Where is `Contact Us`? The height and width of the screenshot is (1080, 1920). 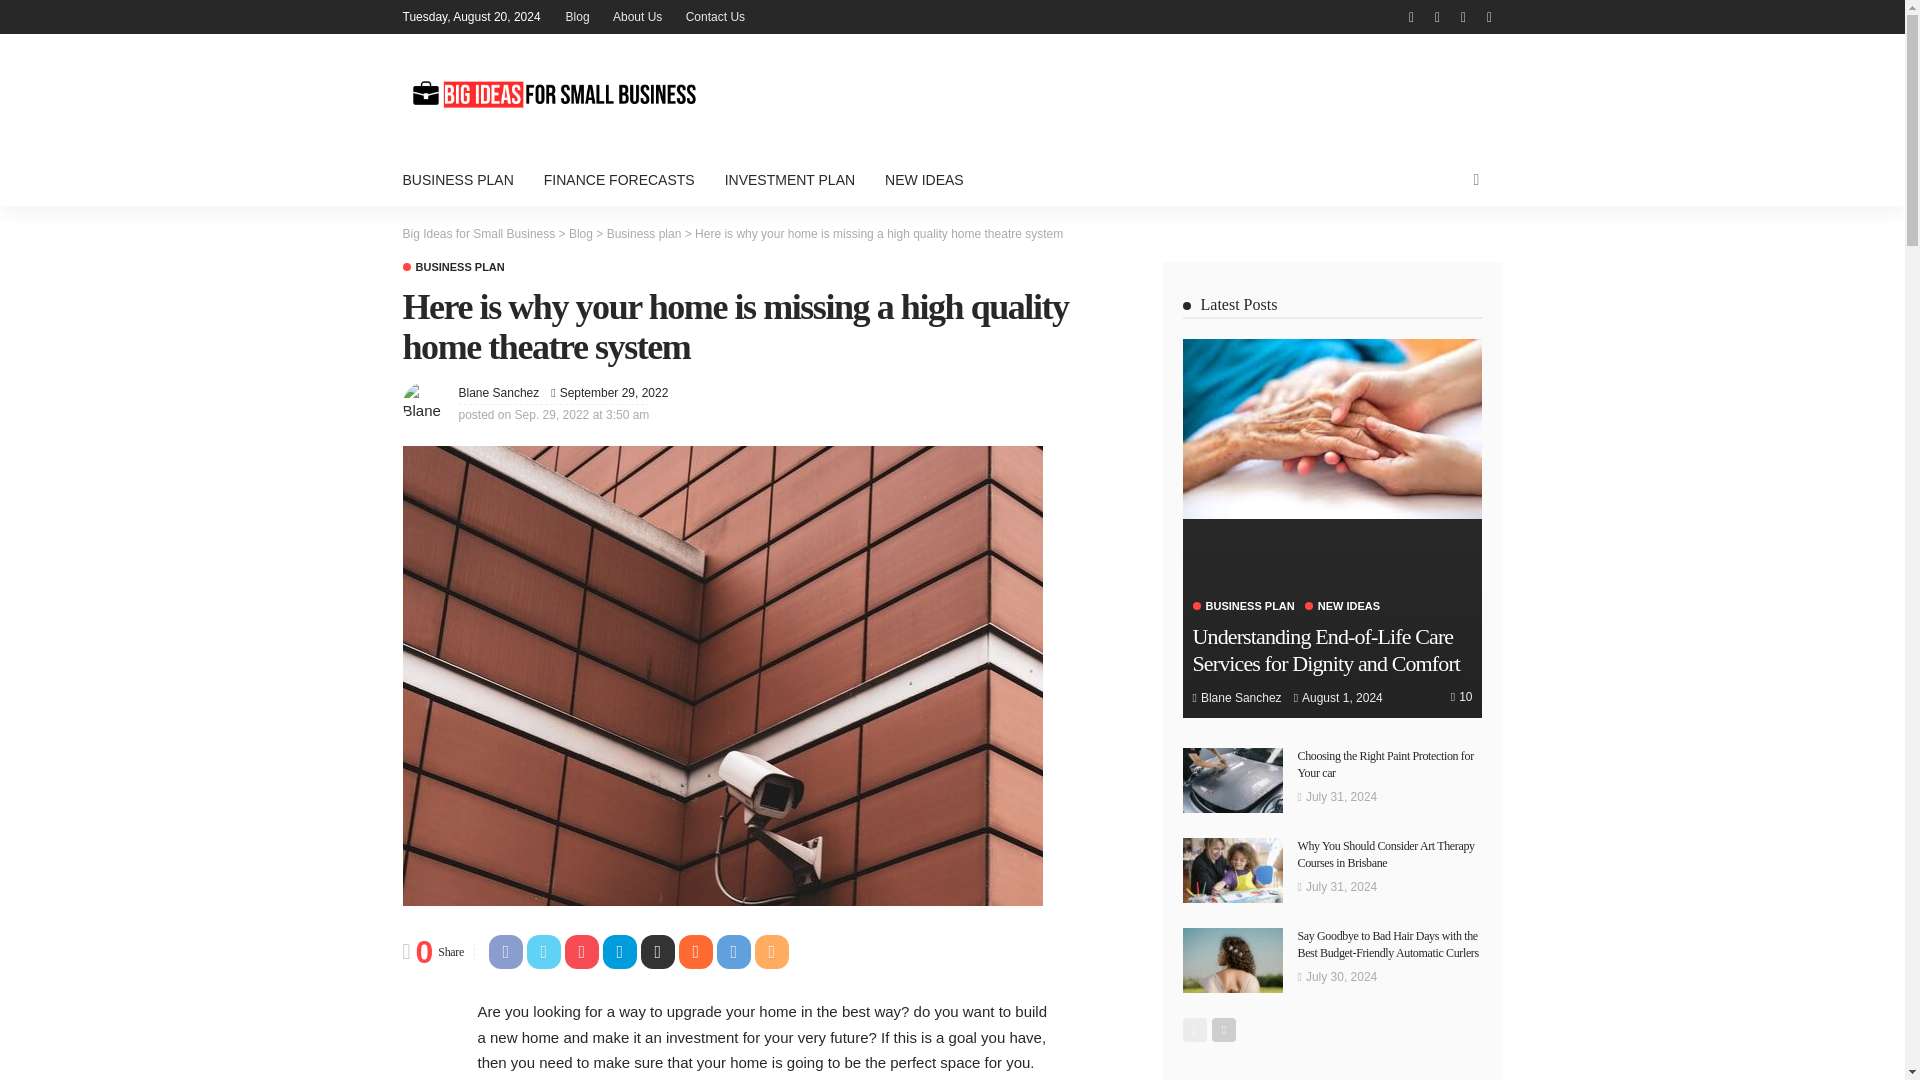 Contact Us is located at coordinates (714, 16).